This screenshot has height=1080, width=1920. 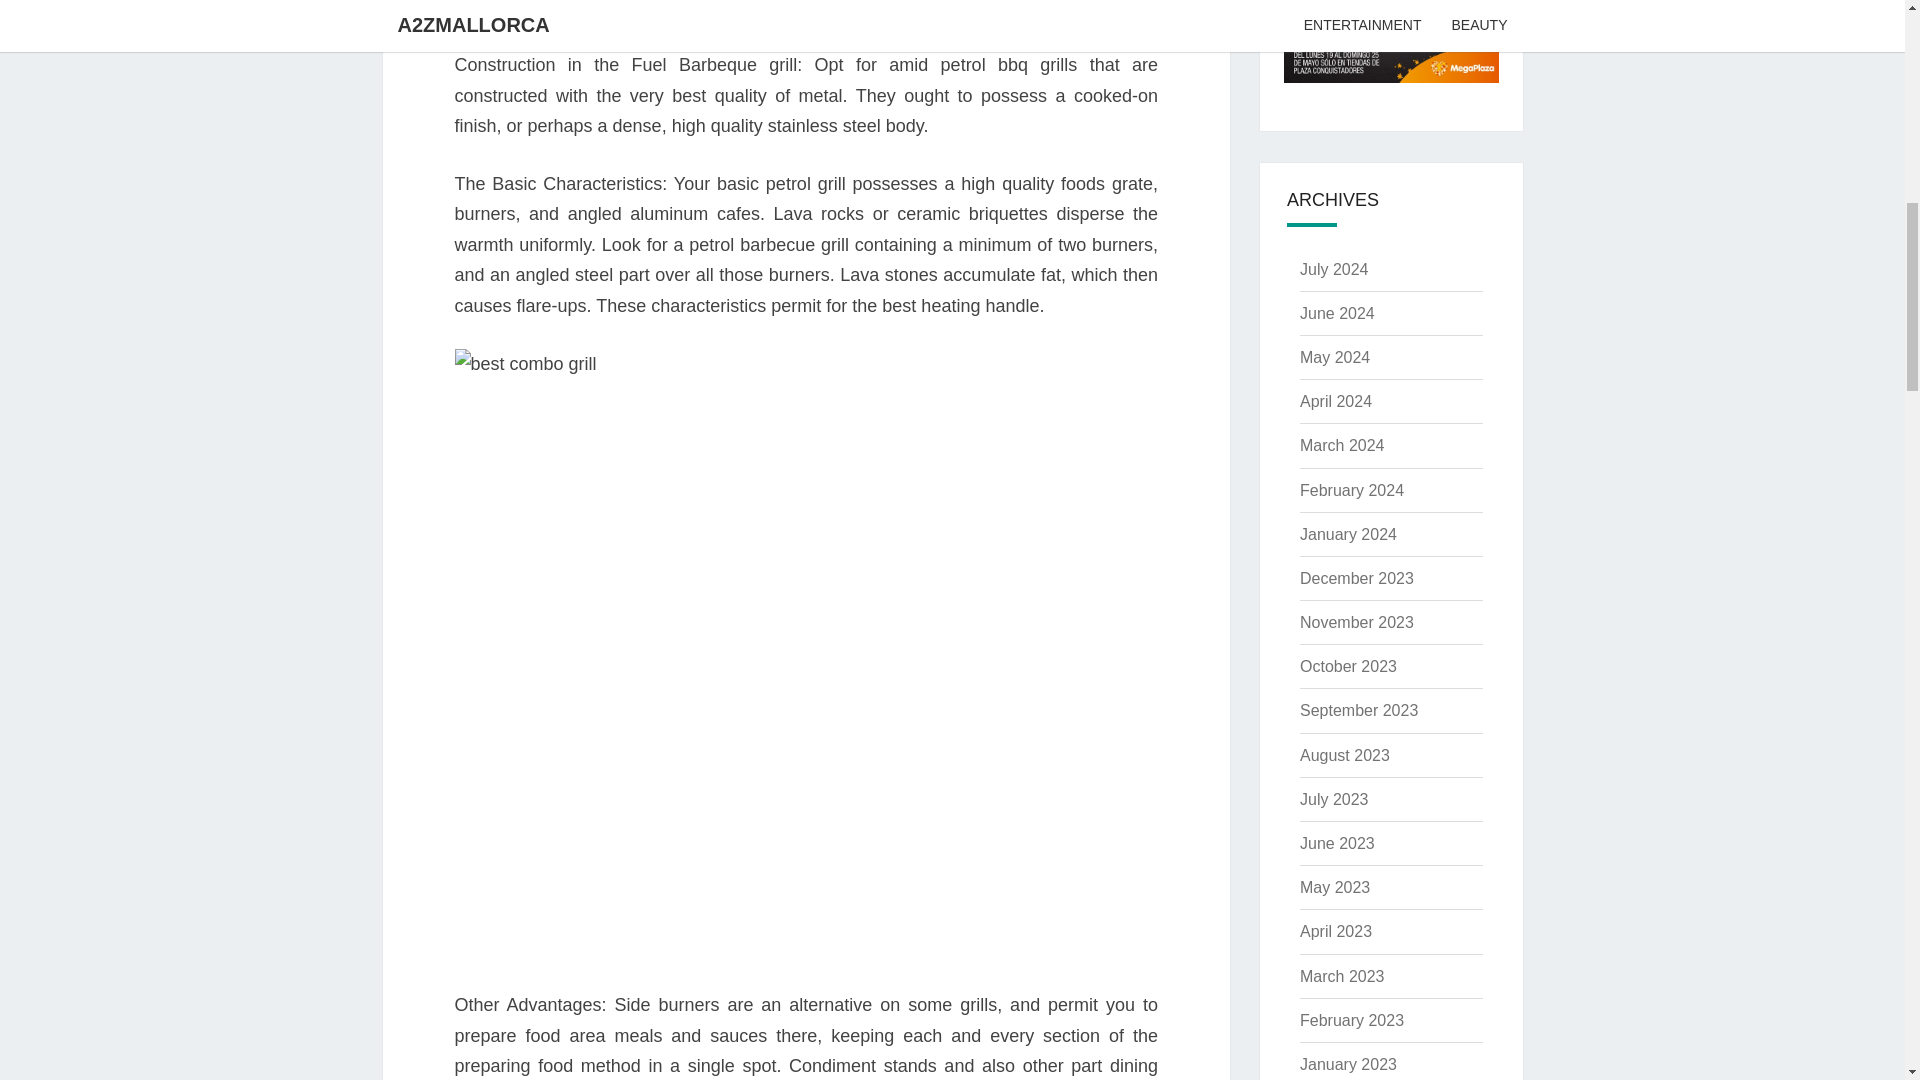 What do you see at coordinates (1356, 578) in the screenshot?
I see `December 2023` at bounding box center [1356, 578].